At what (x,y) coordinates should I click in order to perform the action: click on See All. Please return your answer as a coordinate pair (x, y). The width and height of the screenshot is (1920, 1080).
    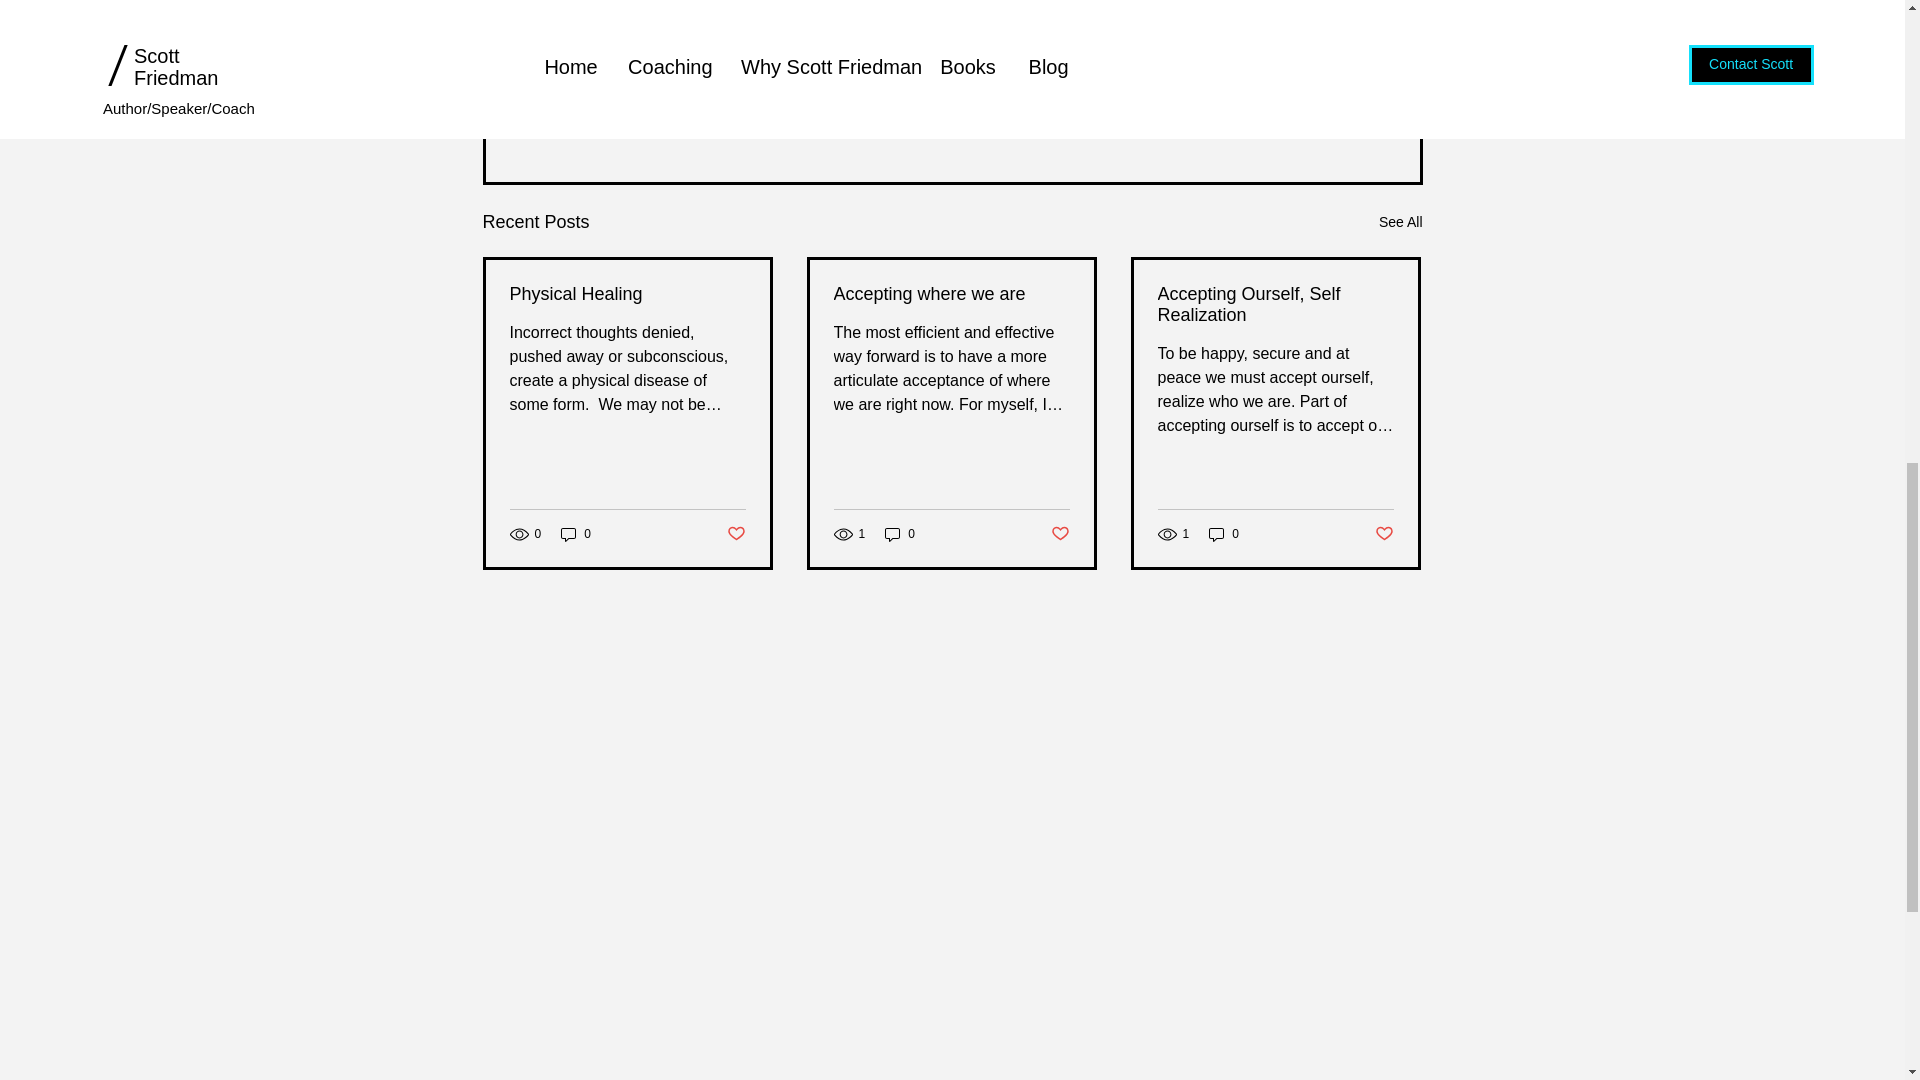
    Looking at the image, I should click on (1400, 222).